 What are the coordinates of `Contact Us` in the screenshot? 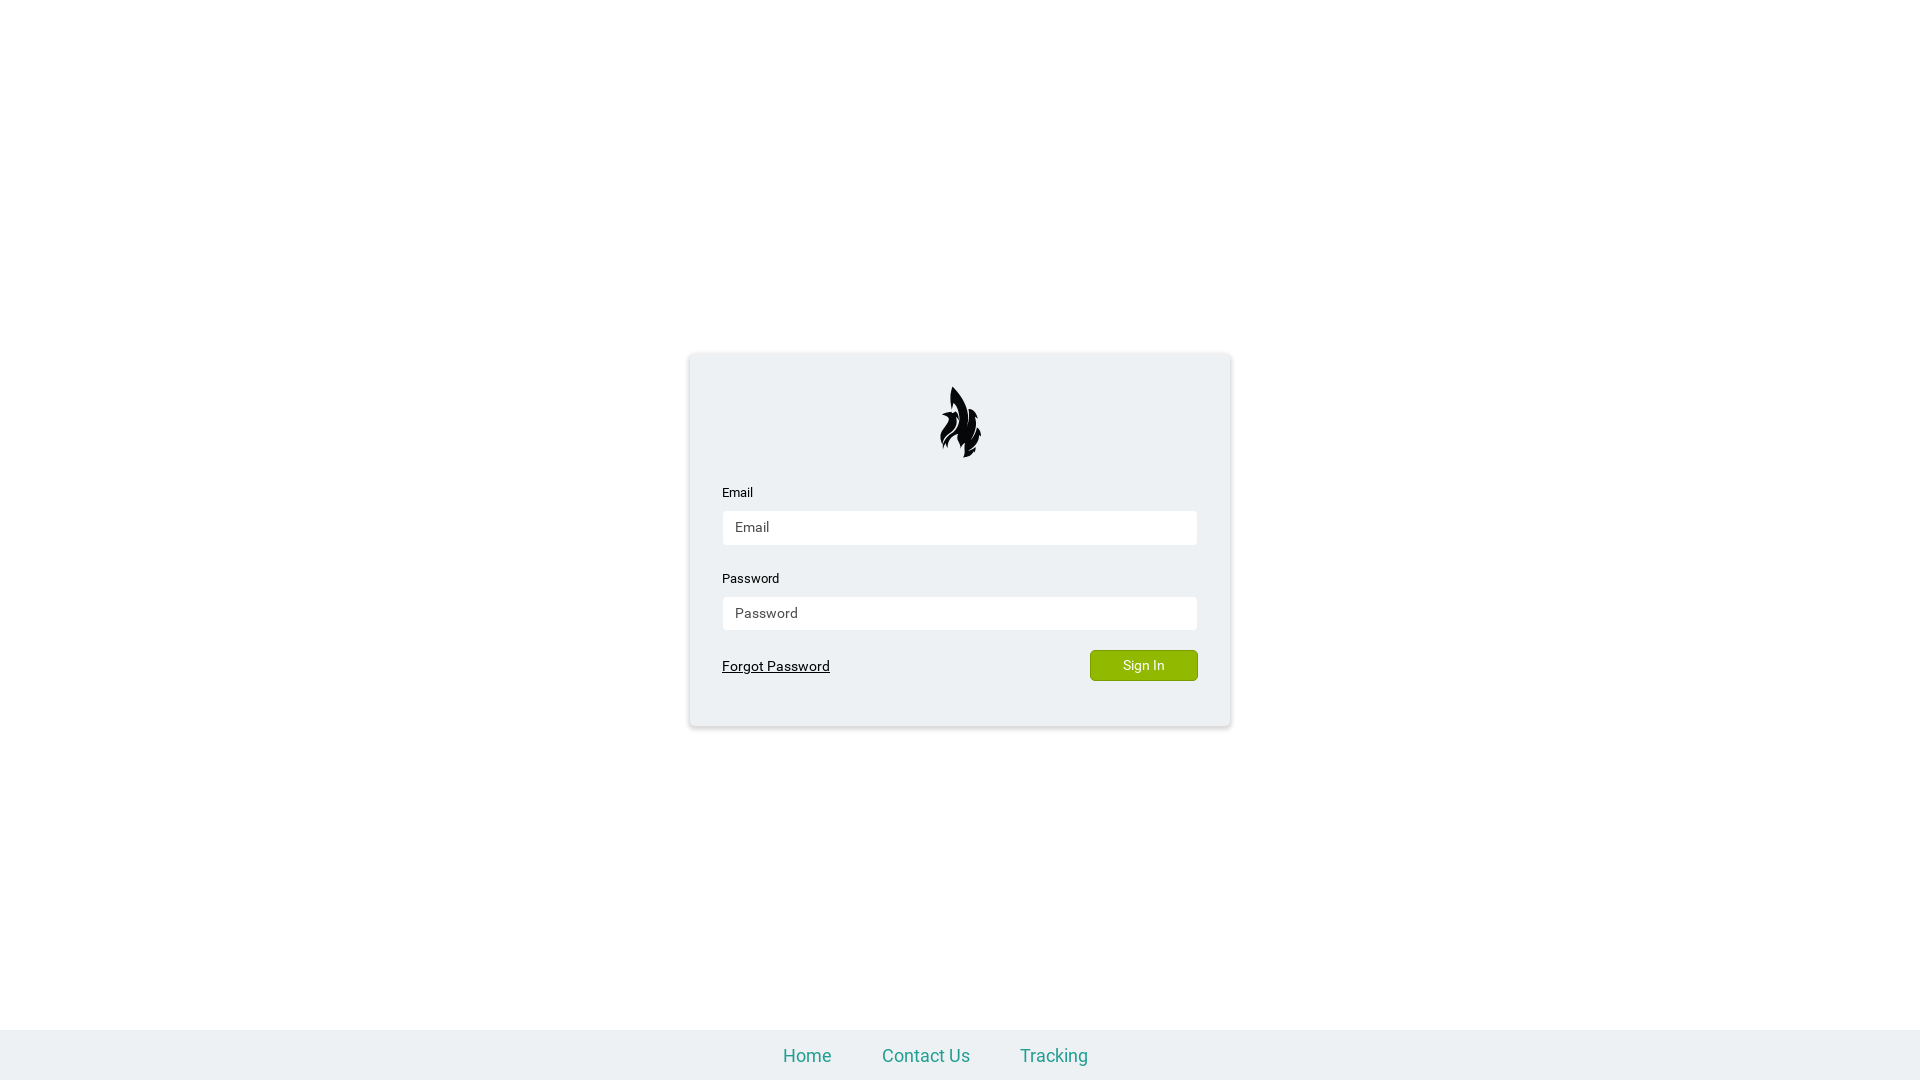 It's located at (926, 1056).